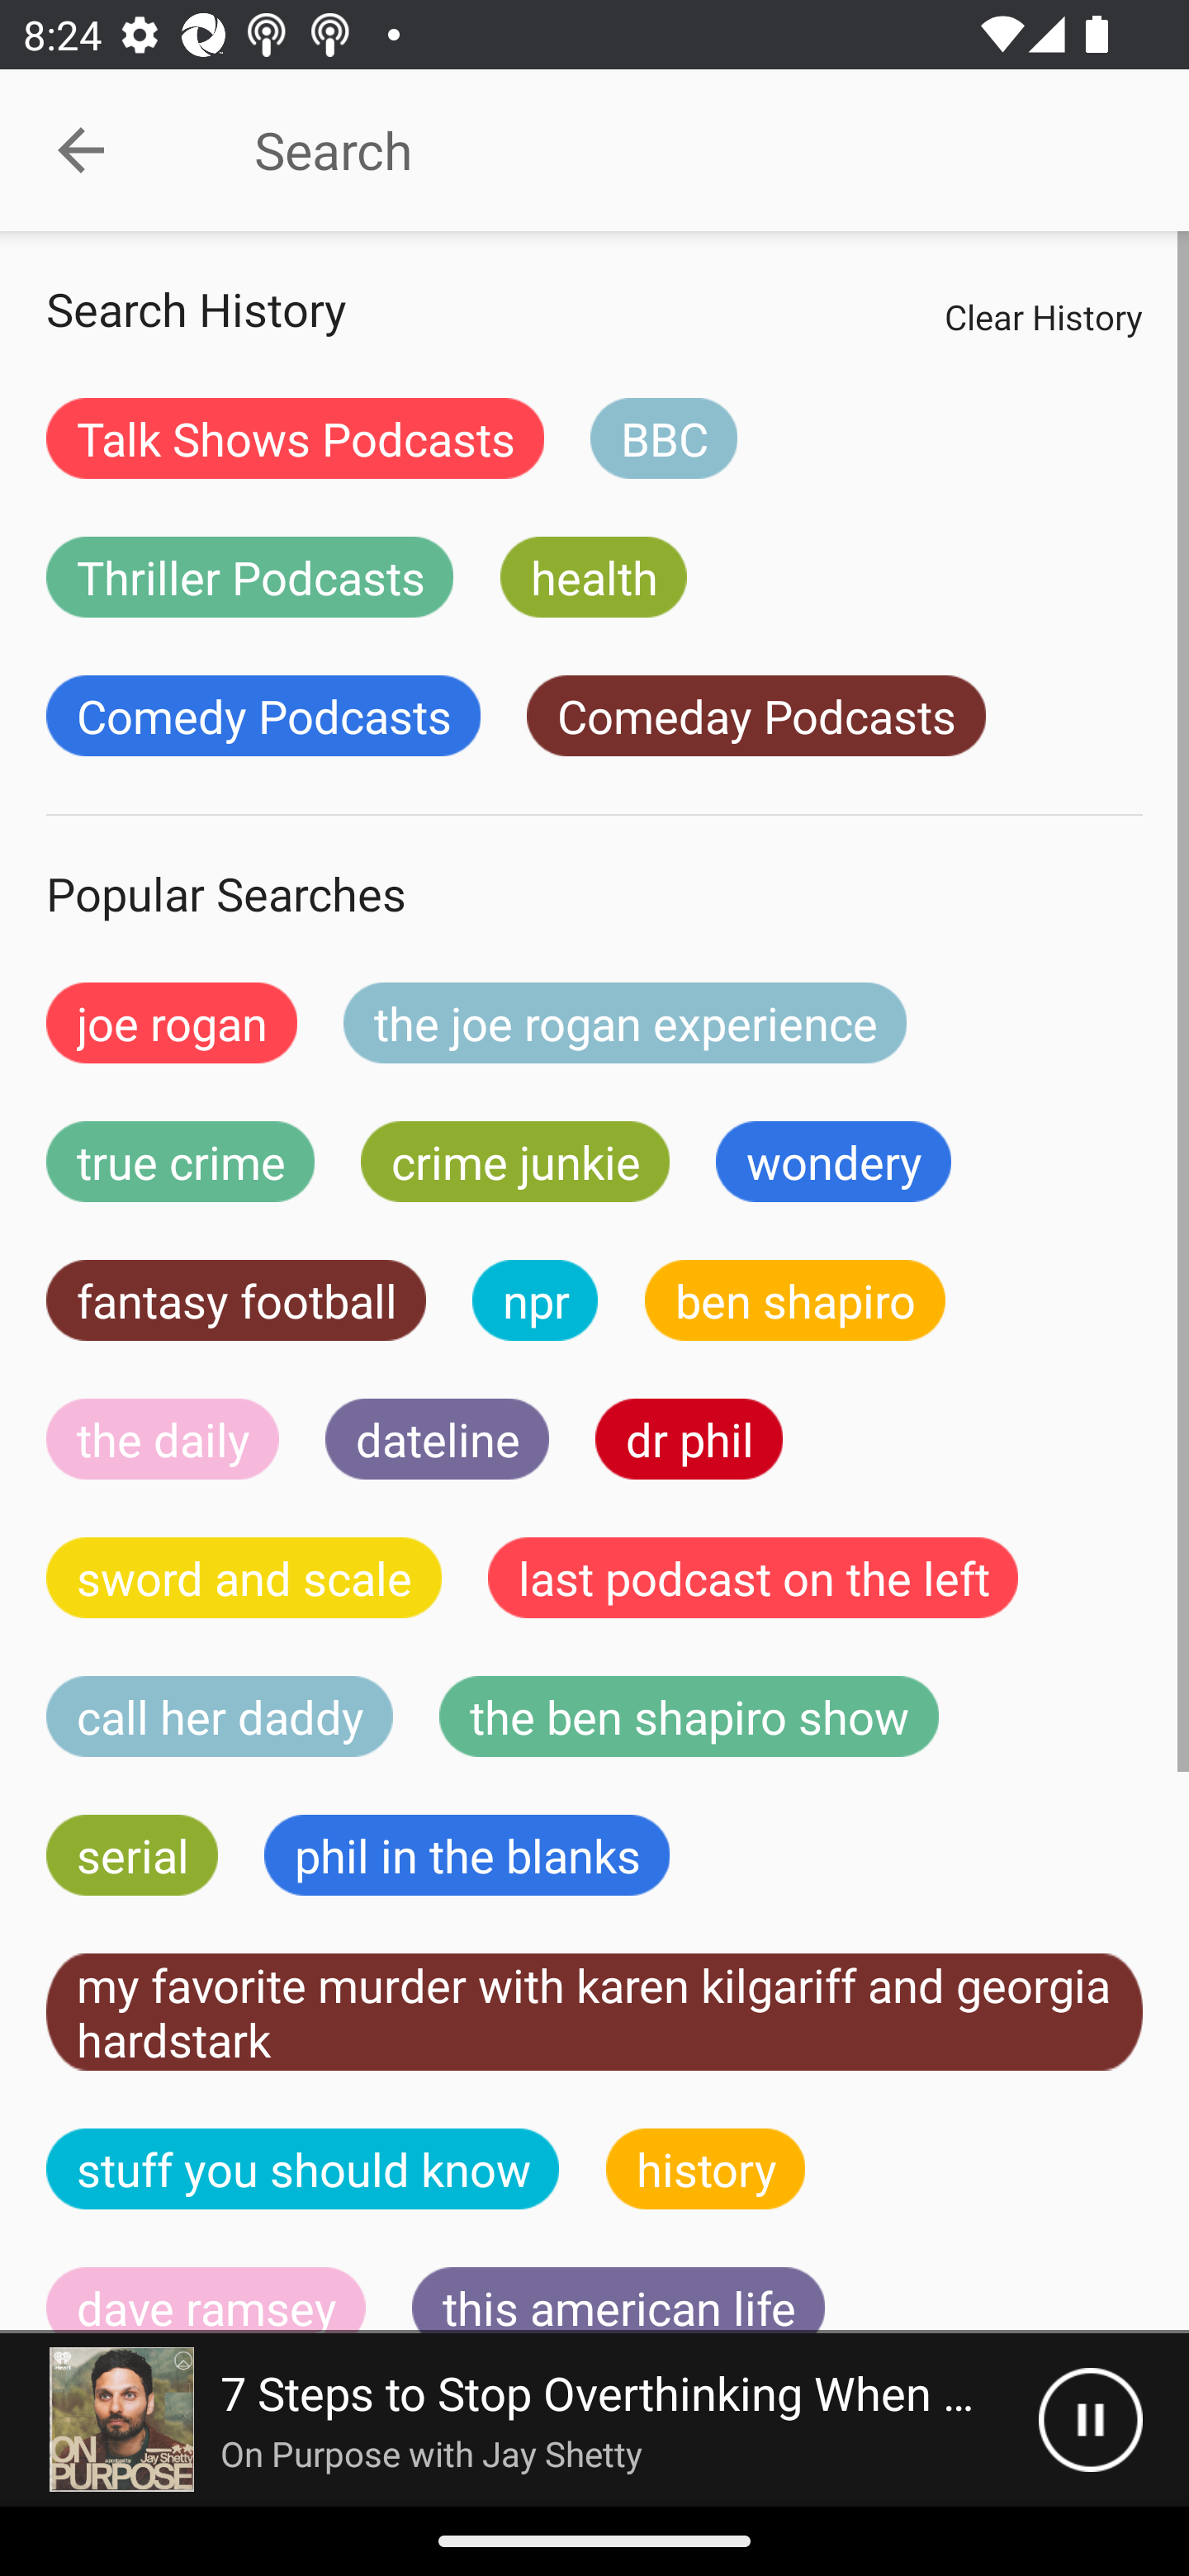 This screenshot has width=1189, height=2576. What do you see at coordinates (689, 1438) in the screenshot?
I see `dr phil` at bounding box center [689, 1438].